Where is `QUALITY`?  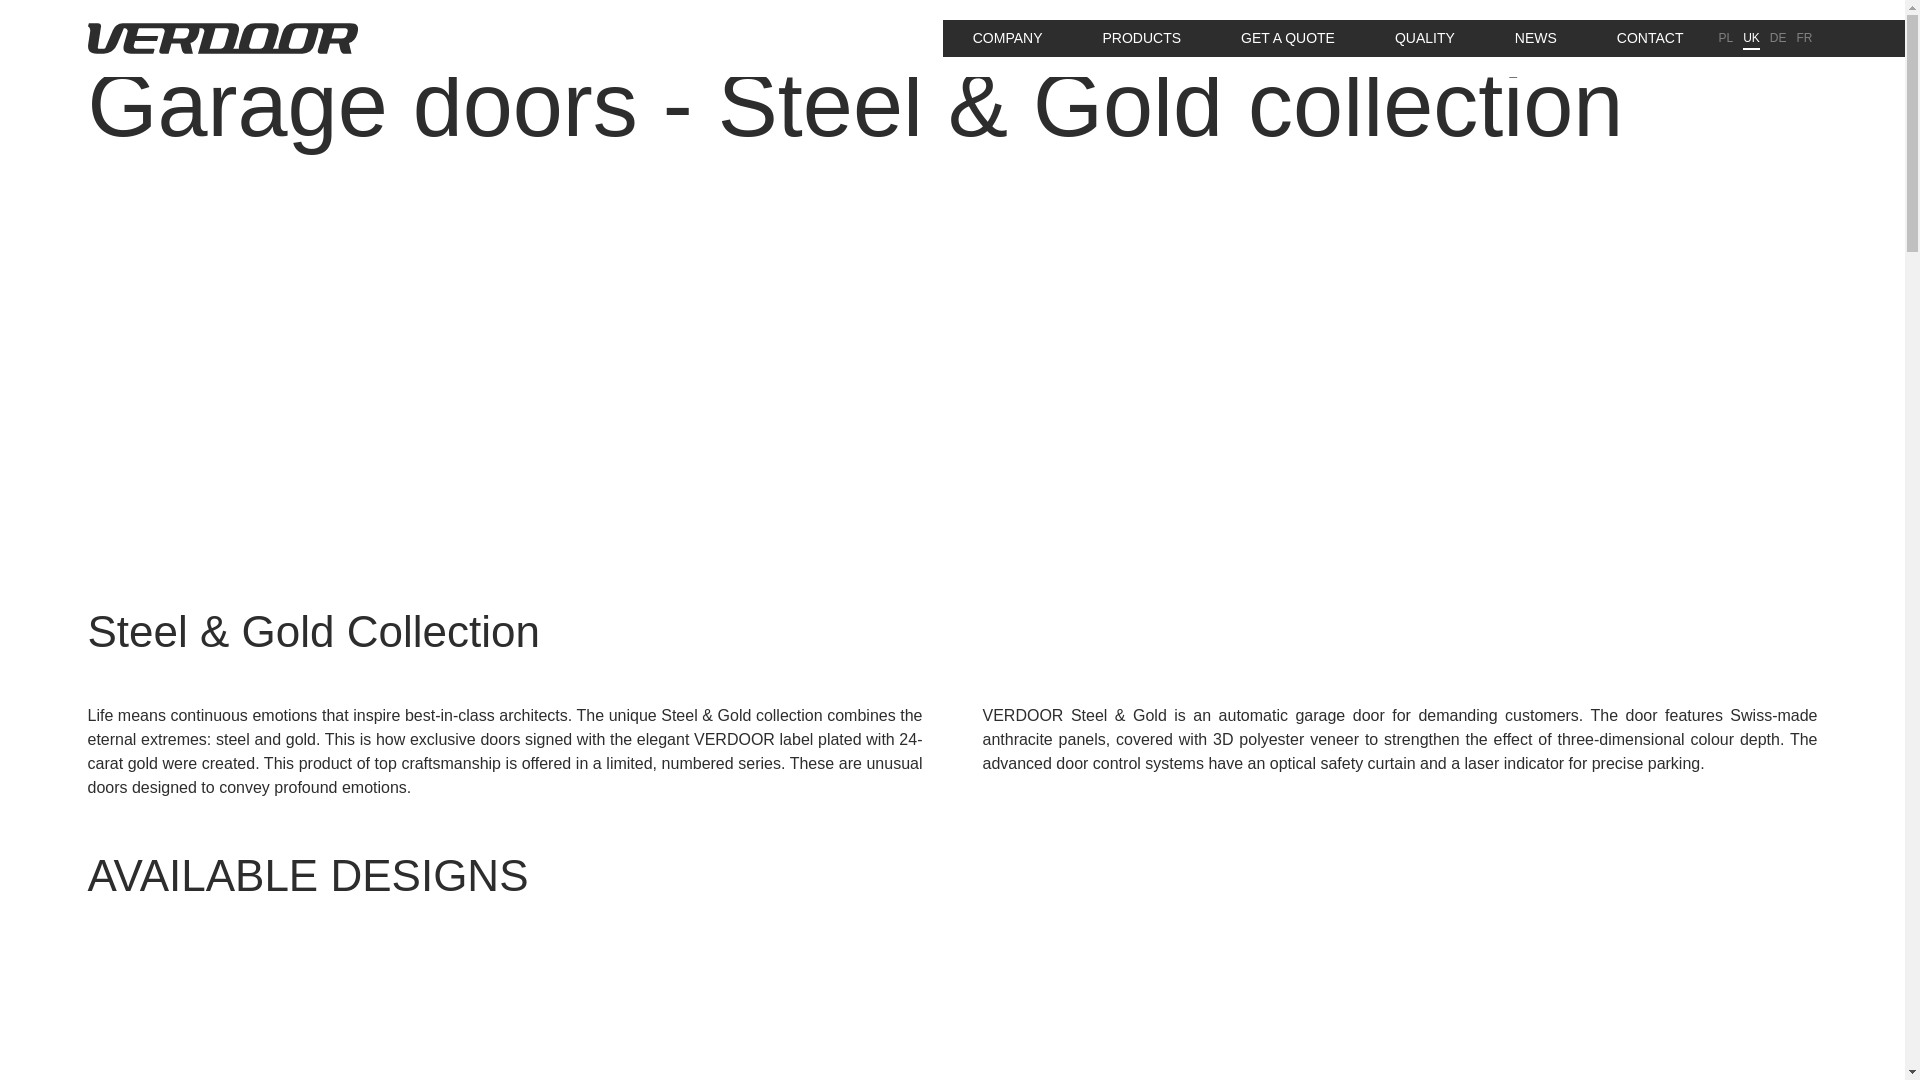
QUALITY is located at coordinates (1424, 38).